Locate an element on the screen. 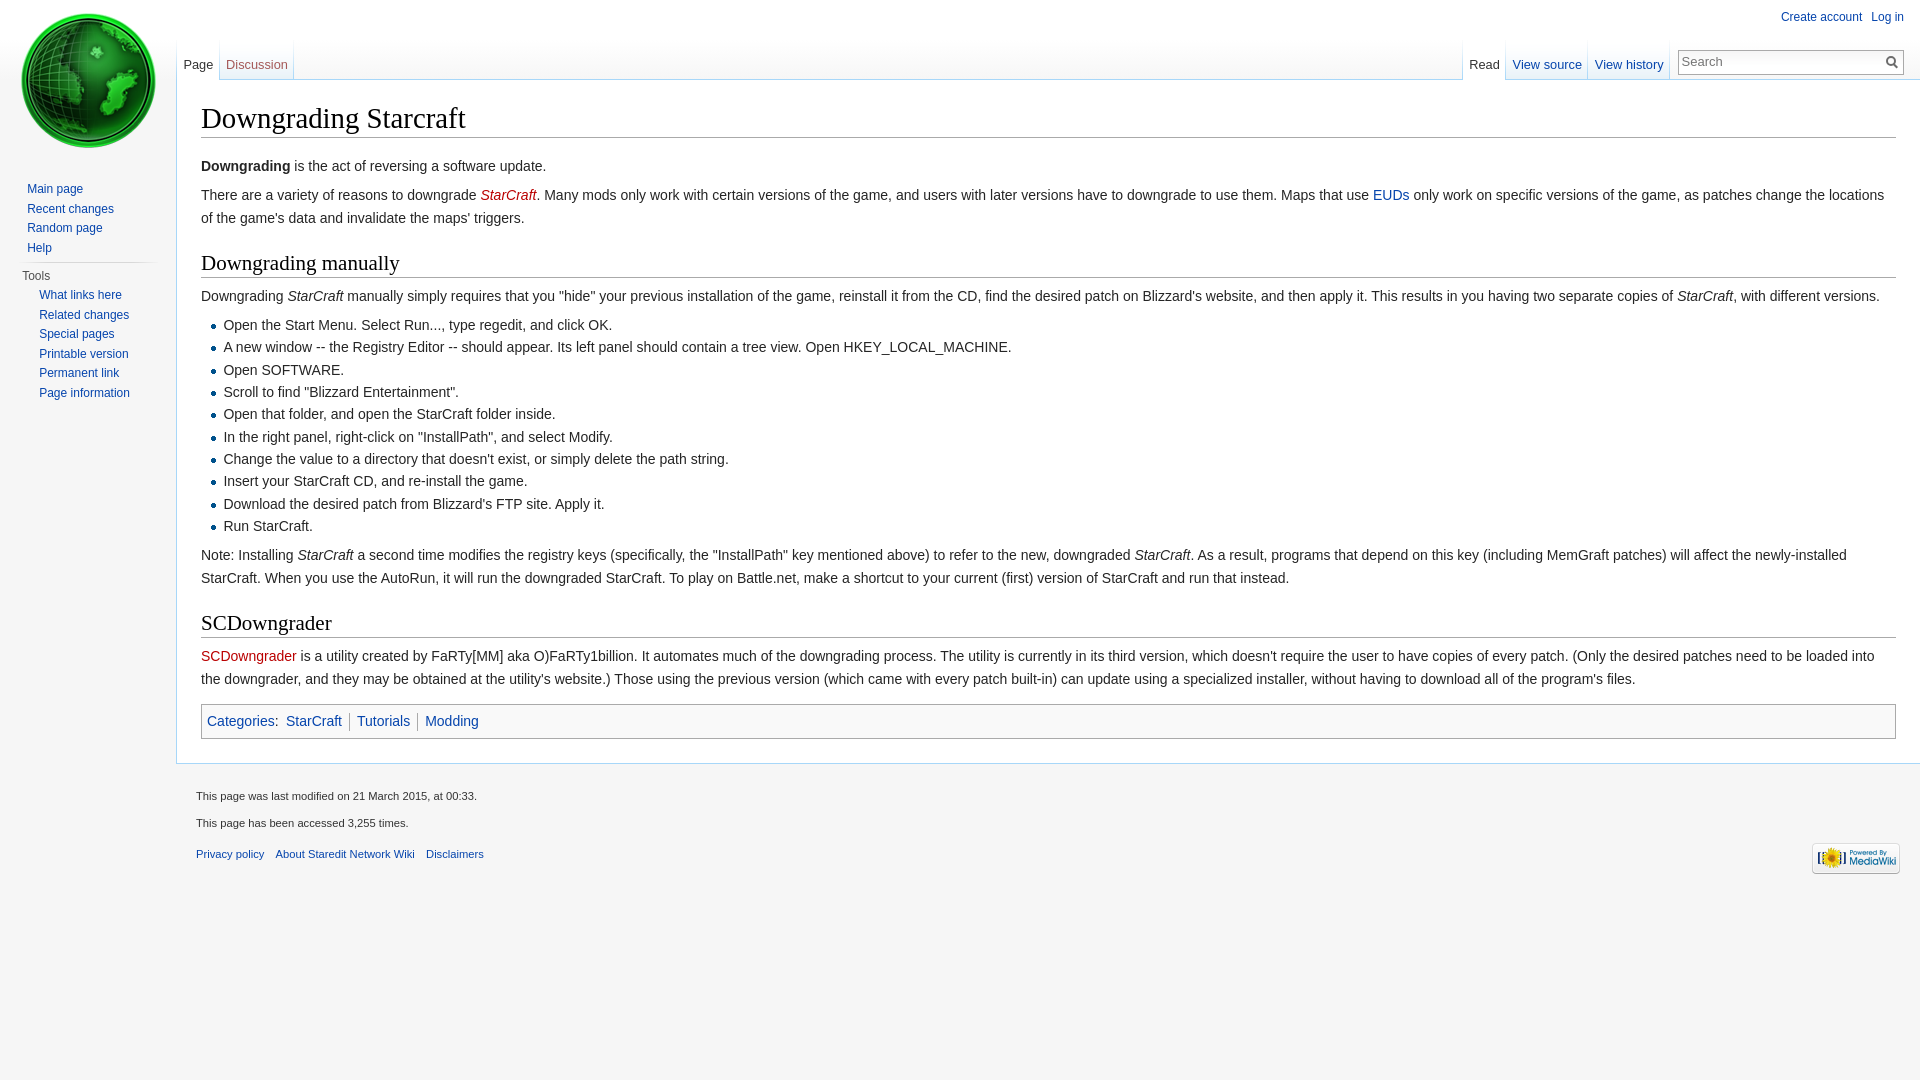 The height and width of the screenshot is (1080, 1920). StarCraft is located at coordinates (314, 720).